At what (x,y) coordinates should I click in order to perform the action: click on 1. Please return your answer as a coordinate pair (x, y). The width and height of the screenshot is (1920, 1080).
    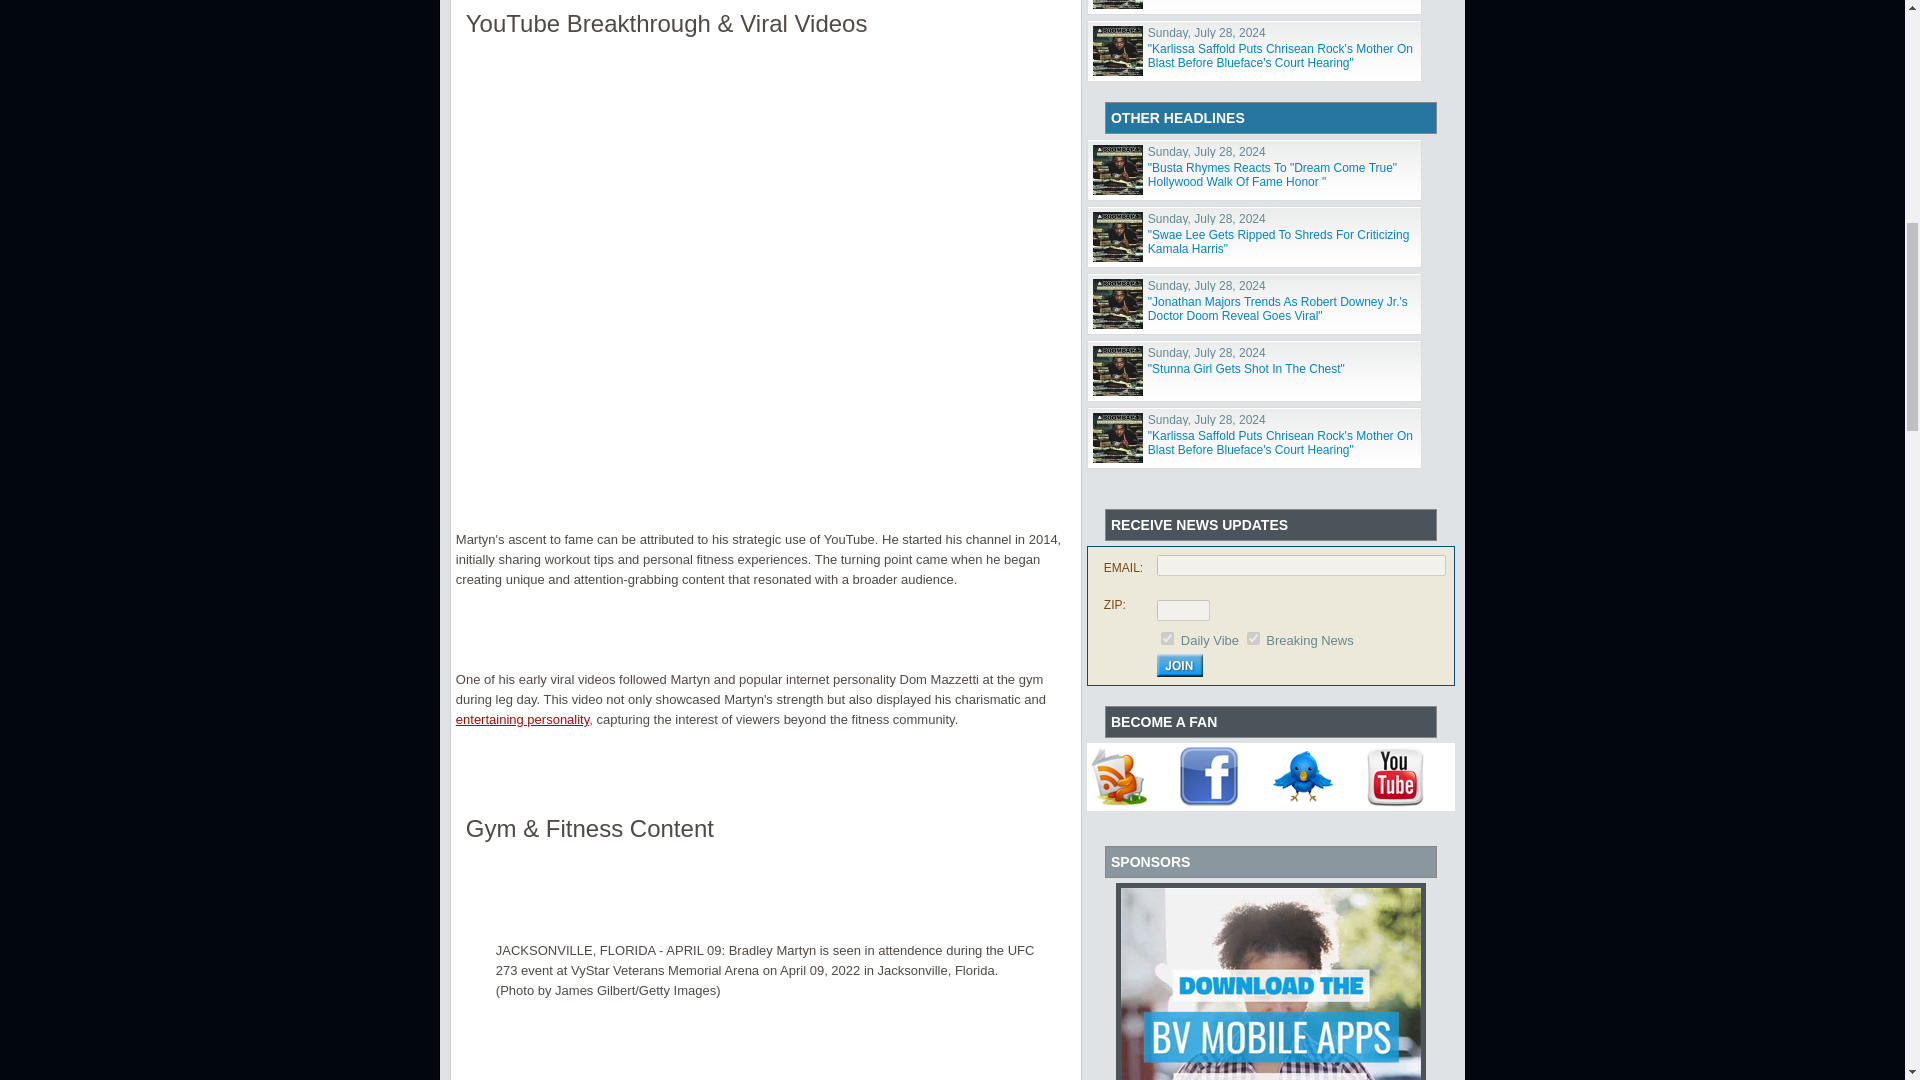
    Looking at the image, I should click on (1167, 638).